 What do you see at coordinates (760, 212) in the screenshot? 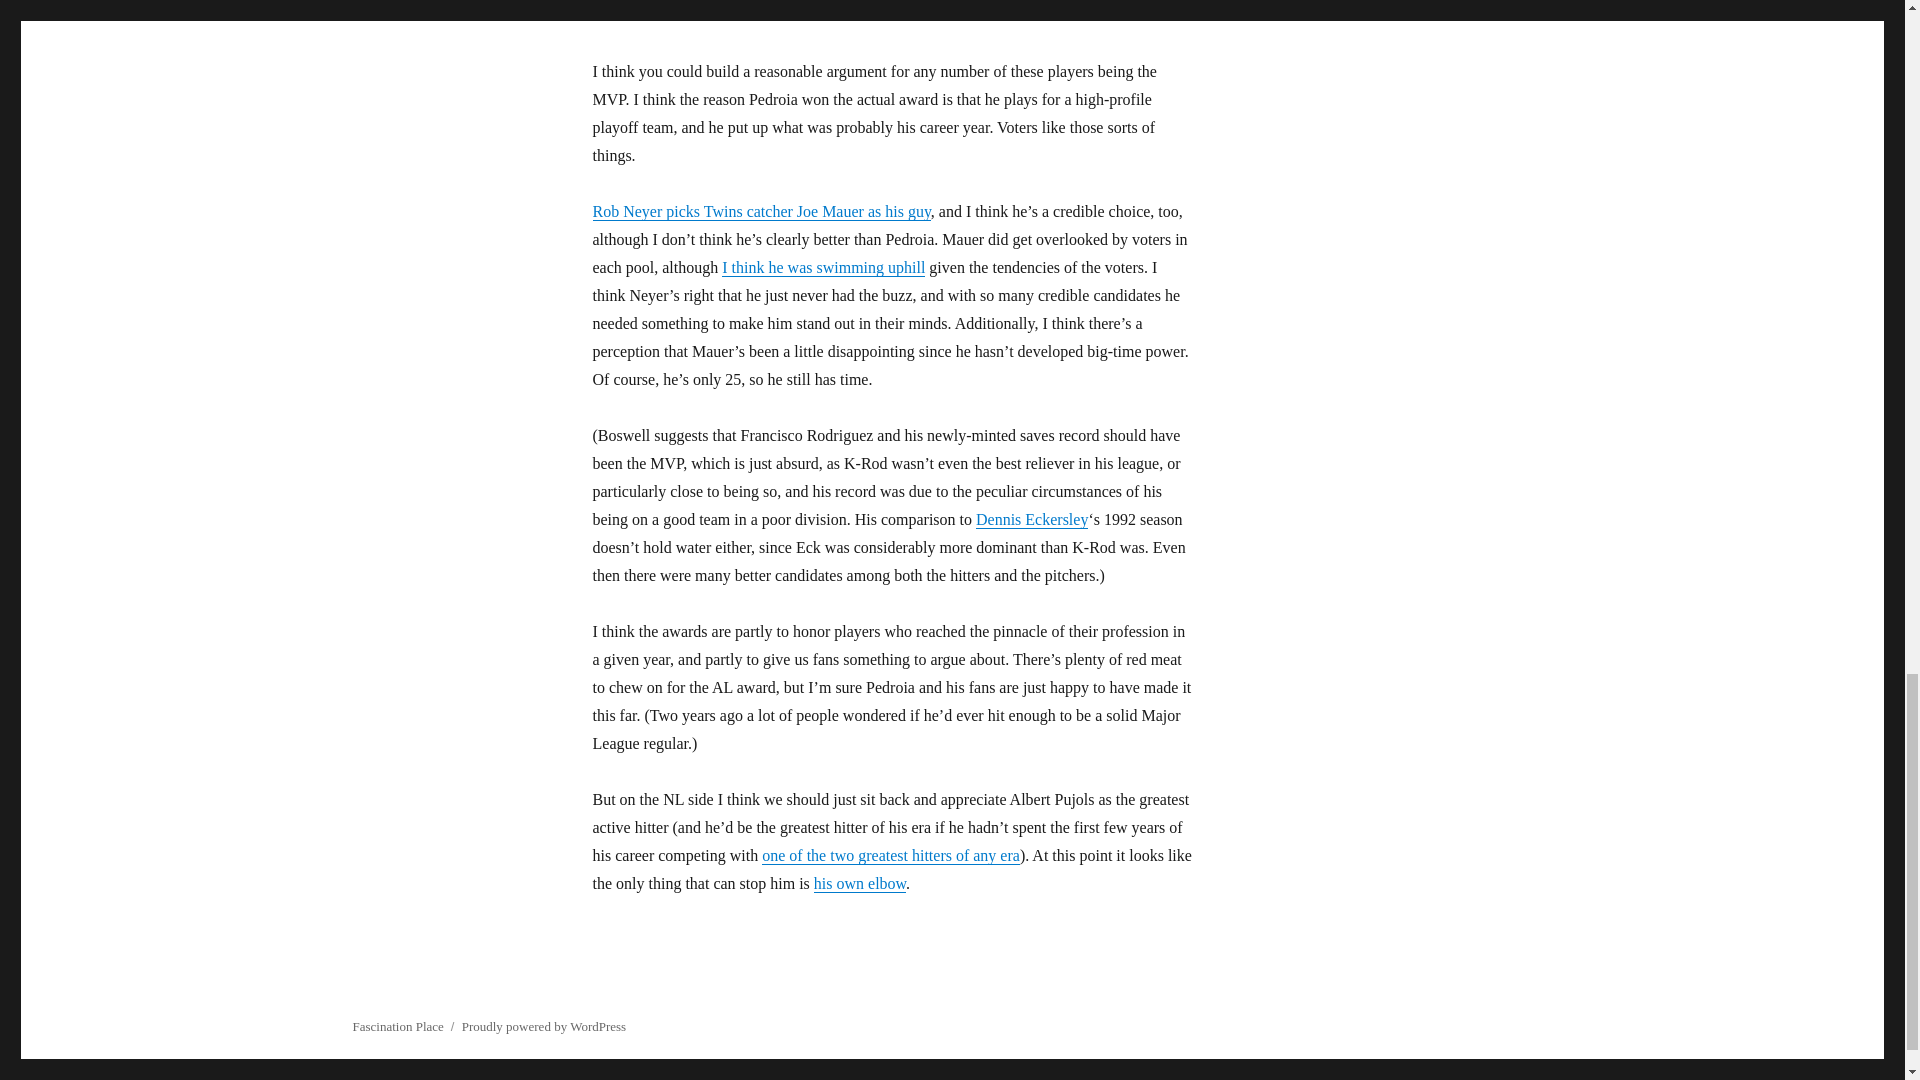
I see `Rob Neyer picks Twins catcher Joe Mauer as his guy` at bounding box center [760, 212].